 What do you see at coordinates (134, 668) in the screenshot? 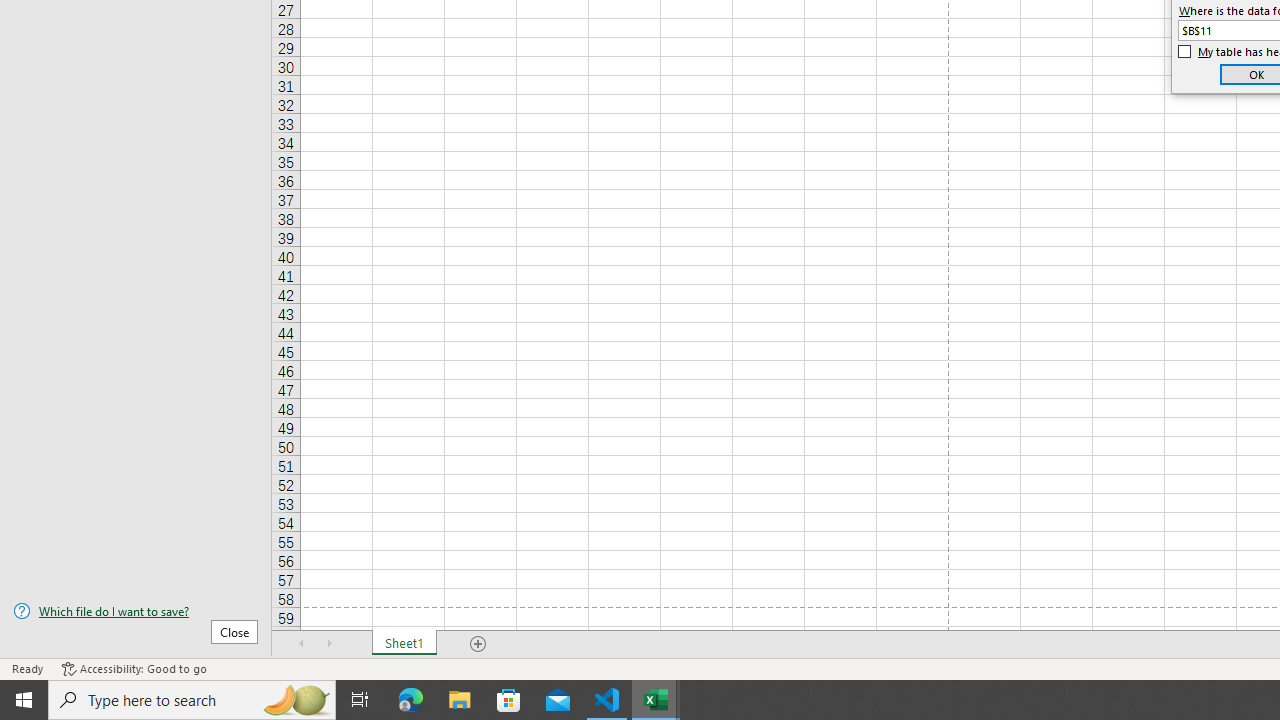
I see `Accessibility Checker Accessibility: Good to go` at bounding box center [134, 668].